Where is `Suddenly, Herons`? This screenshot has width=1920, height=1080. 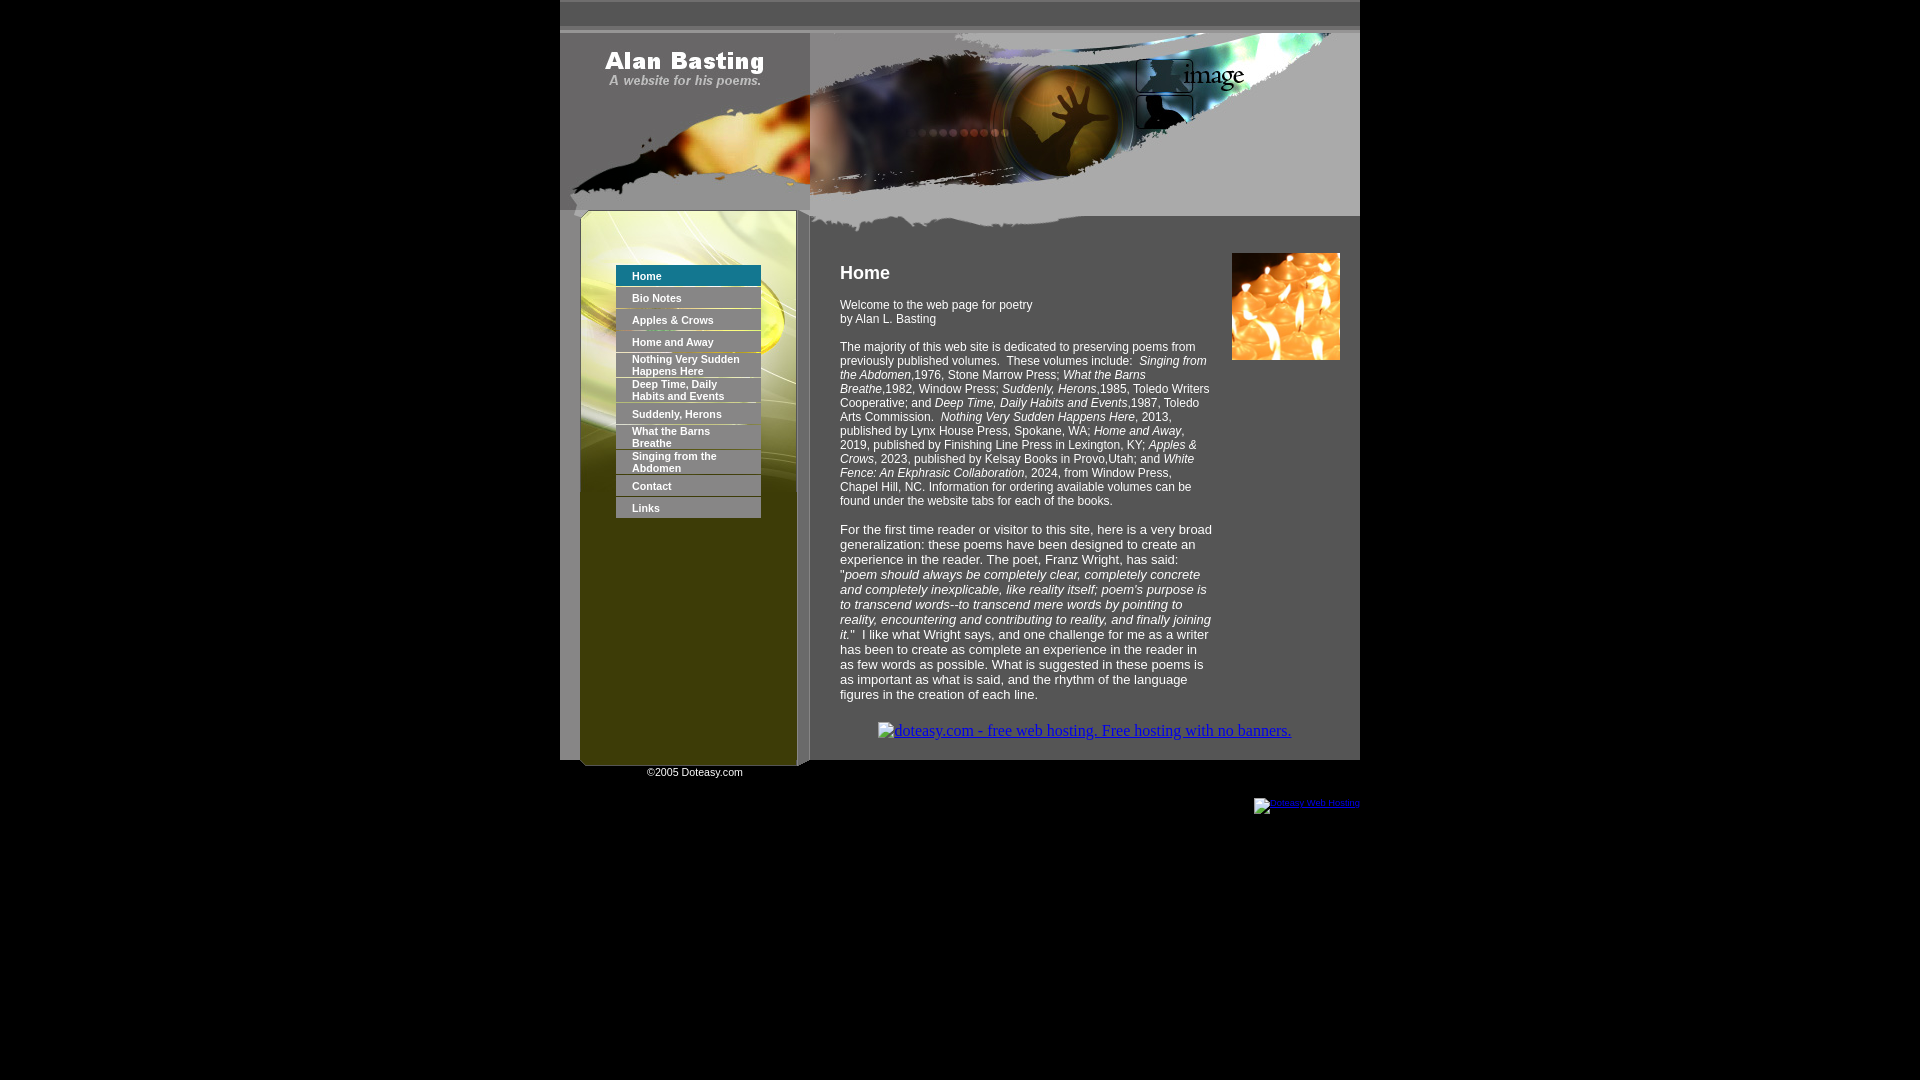
Suddenly, Herons is located at coordinates (676, 414).